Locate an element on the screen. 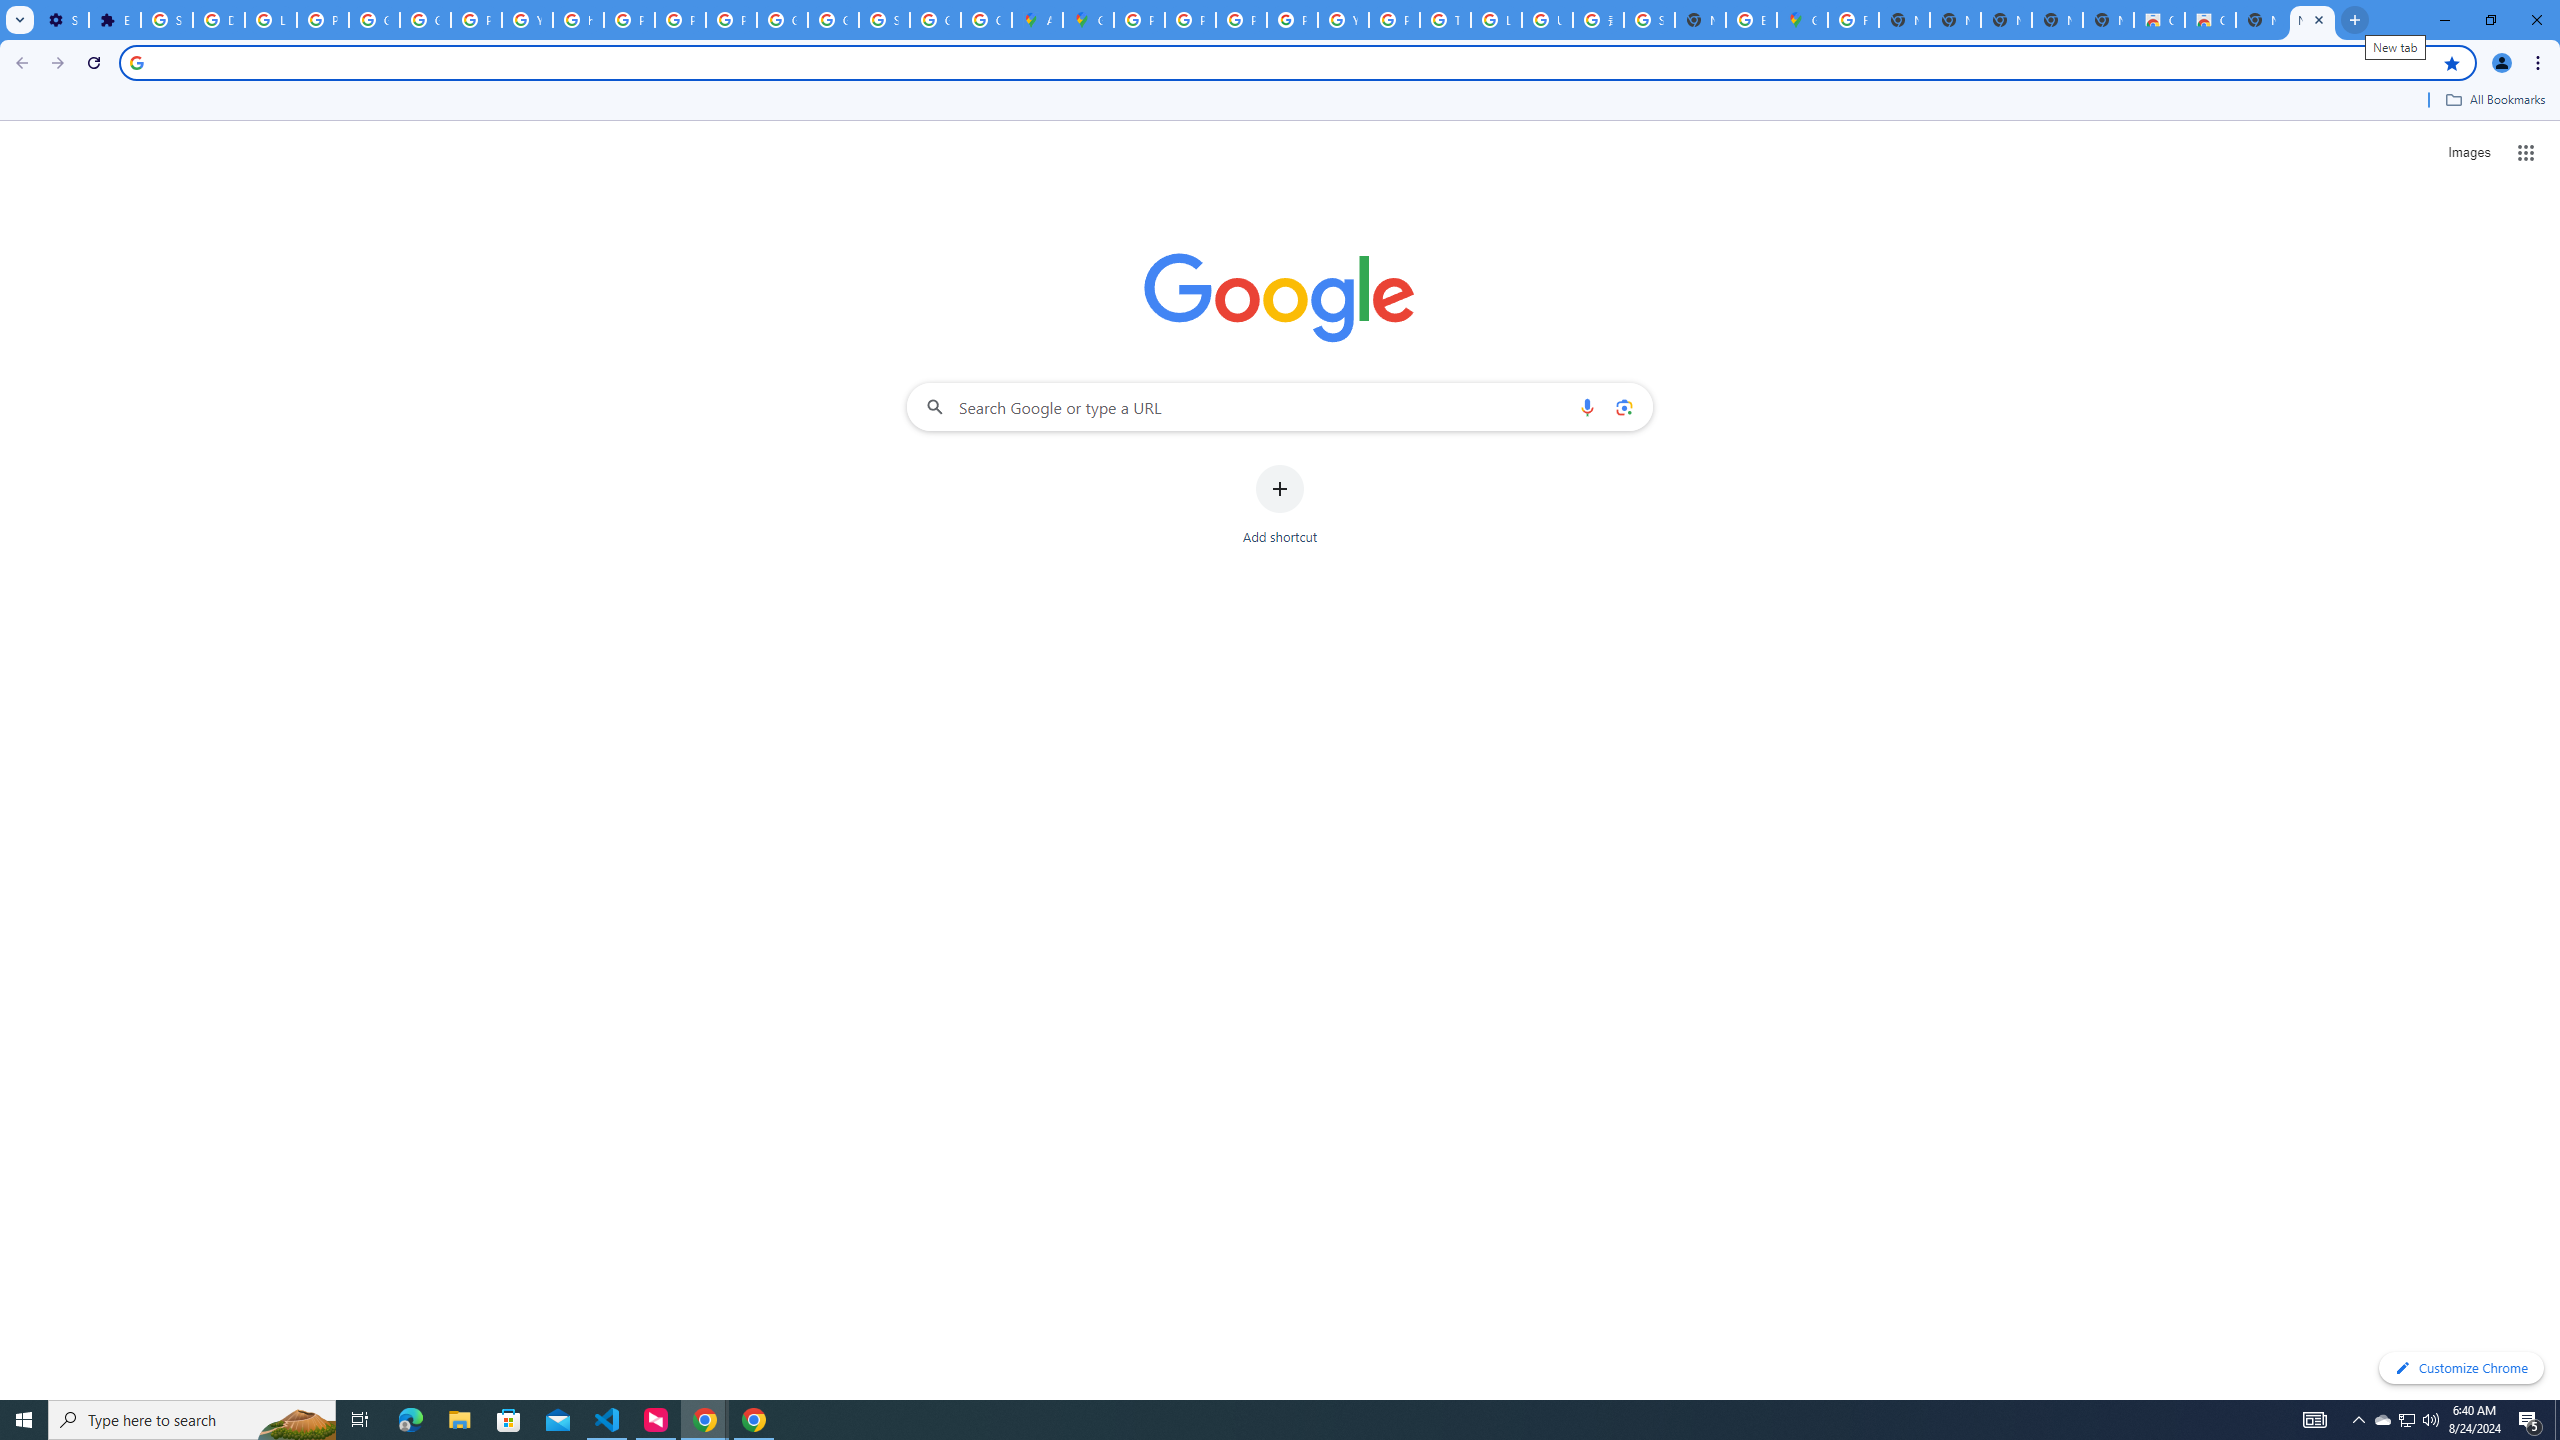  https://scholar.google.com/ is located at coordinates (576, 20).